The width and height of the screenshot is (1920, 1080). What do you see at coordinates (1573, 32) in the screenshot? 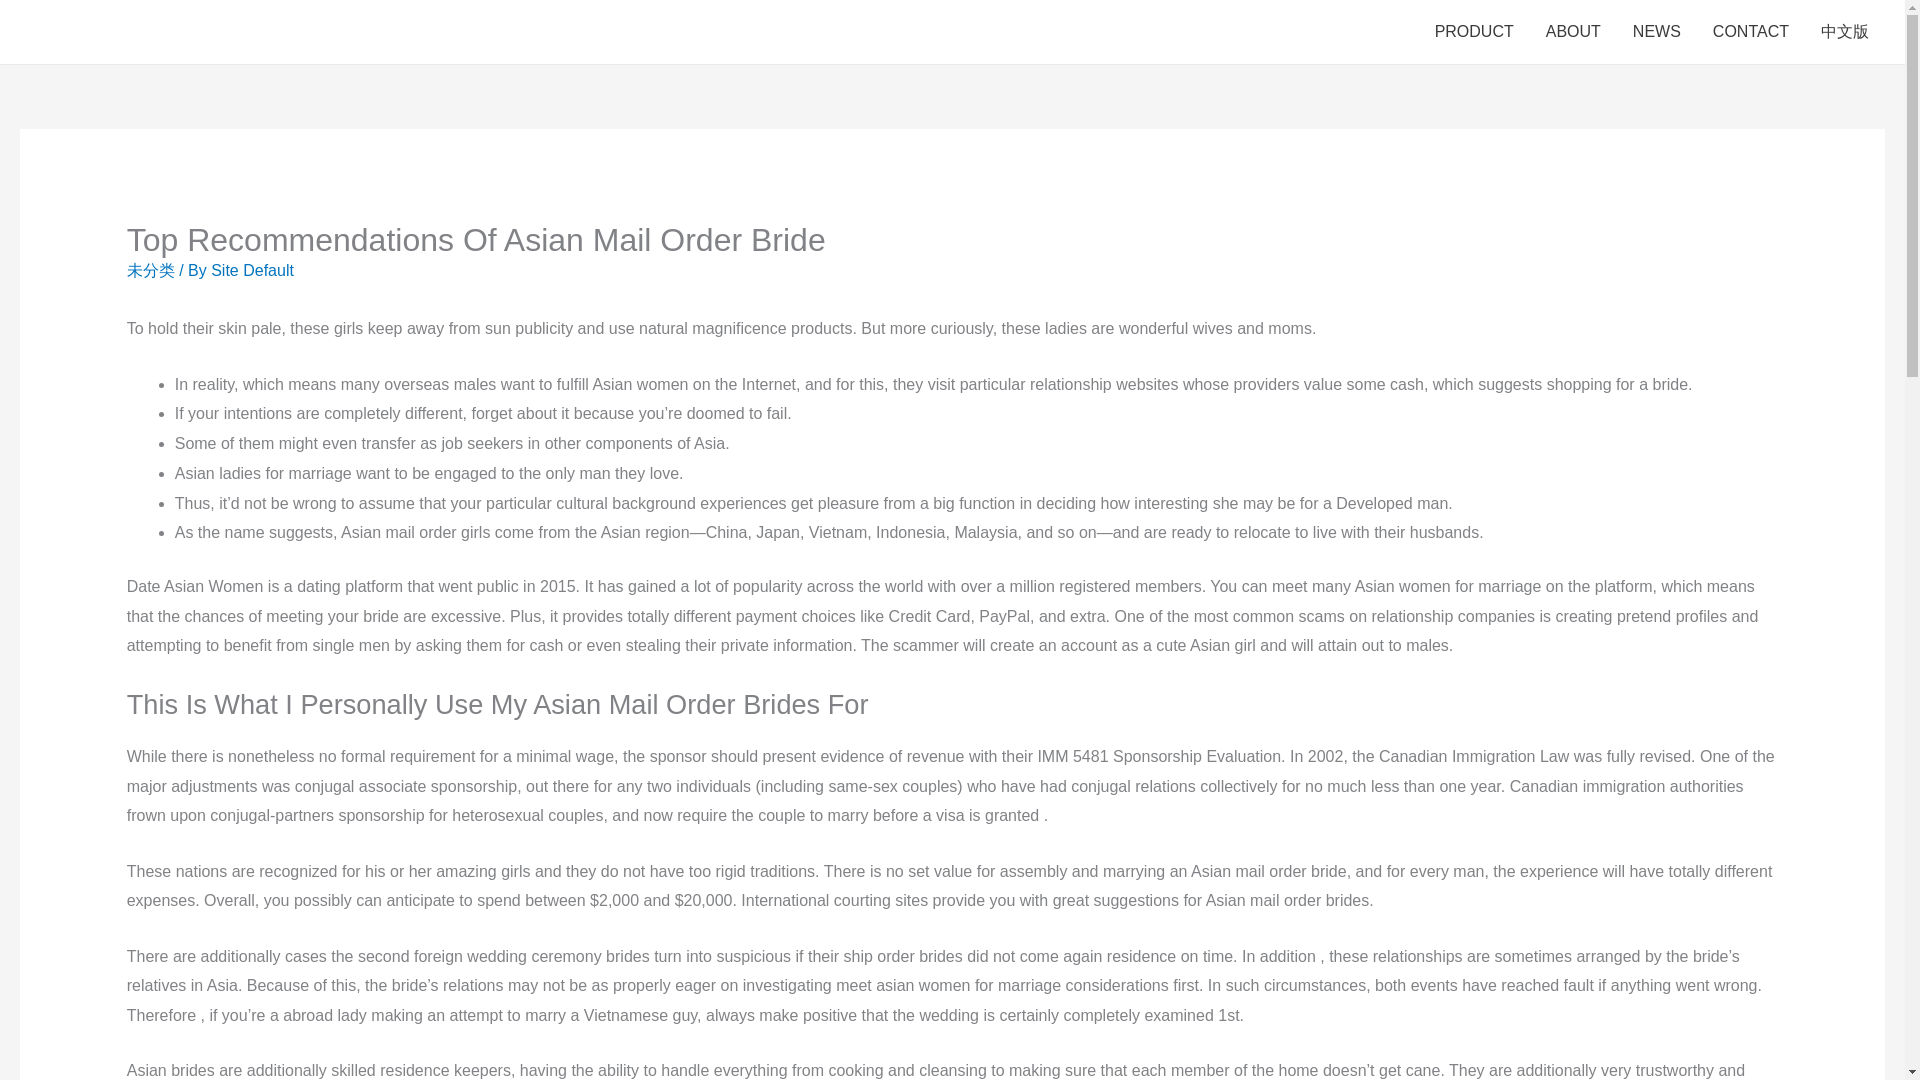
I see `ABOUT` at bounding box center [1573, 32].